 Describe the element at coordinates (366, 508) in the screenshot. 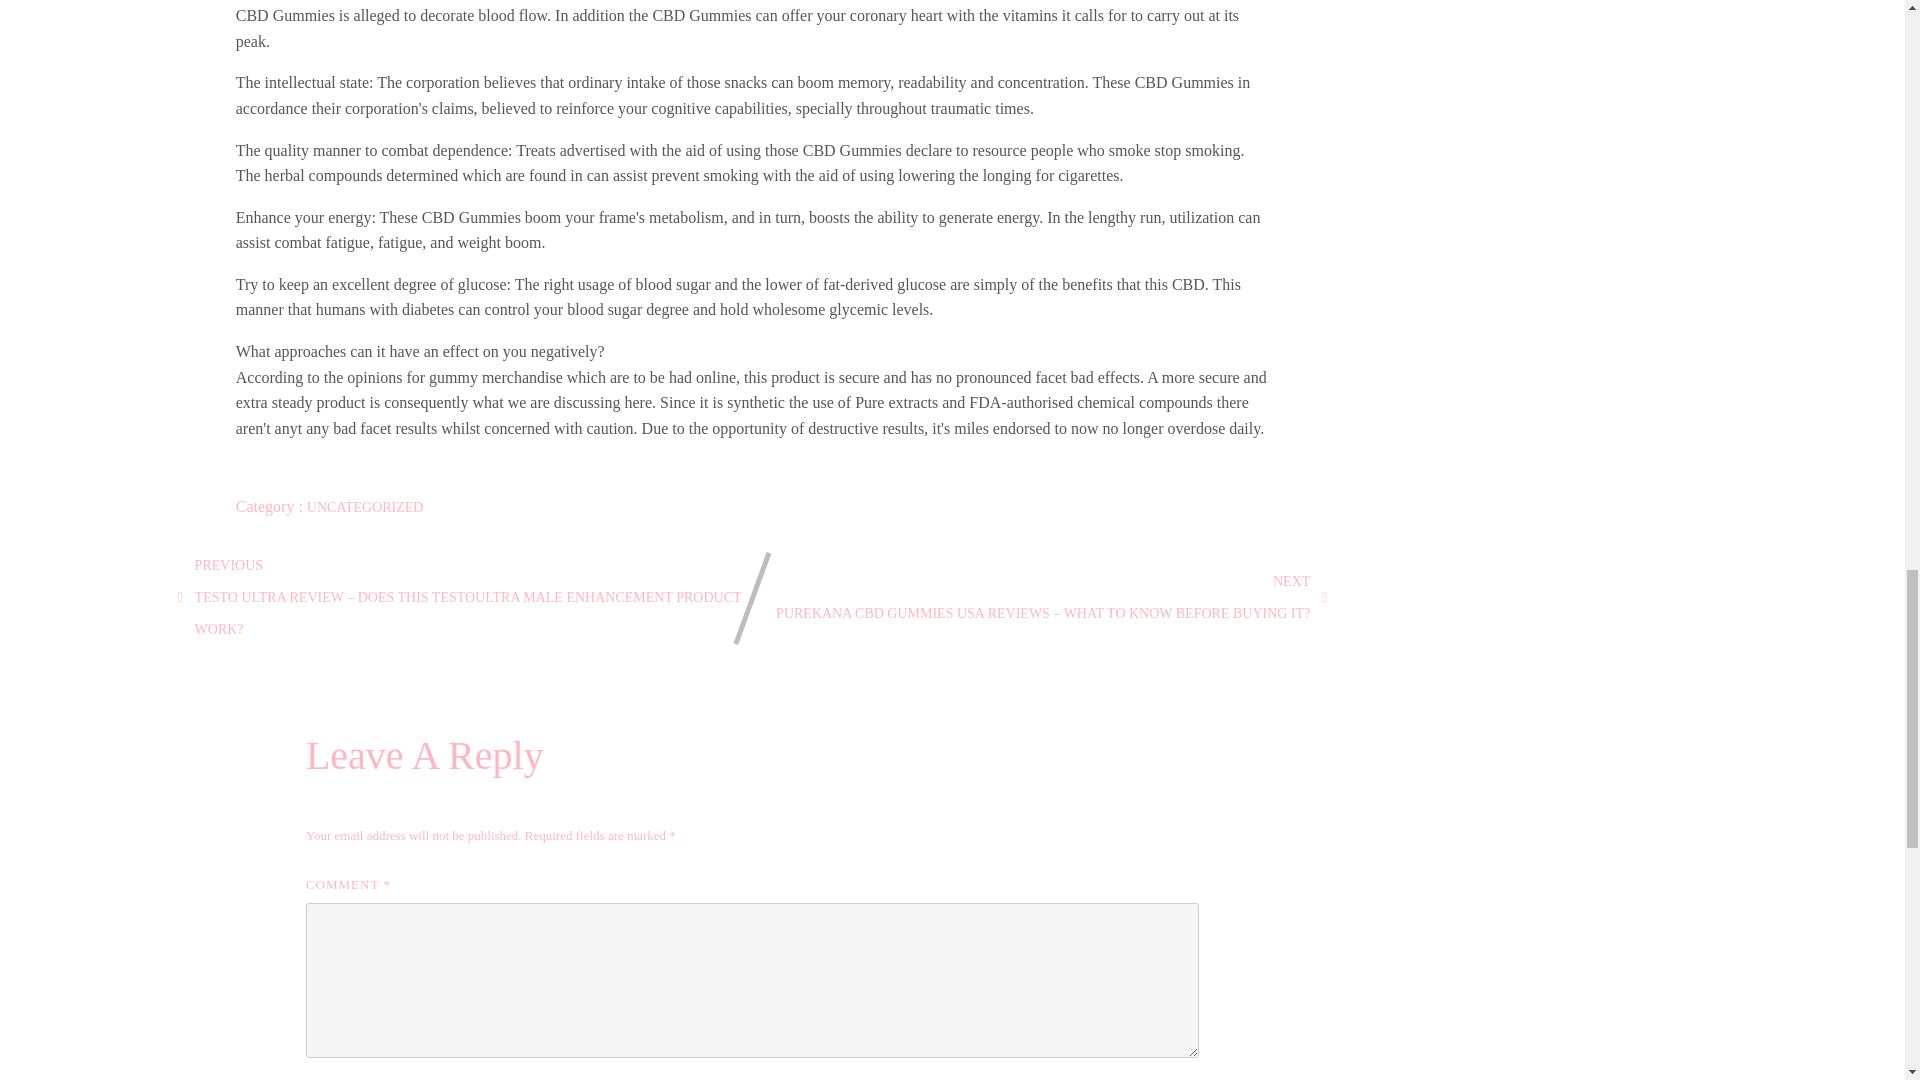

I see `UNCATEGORIZED` at that location.